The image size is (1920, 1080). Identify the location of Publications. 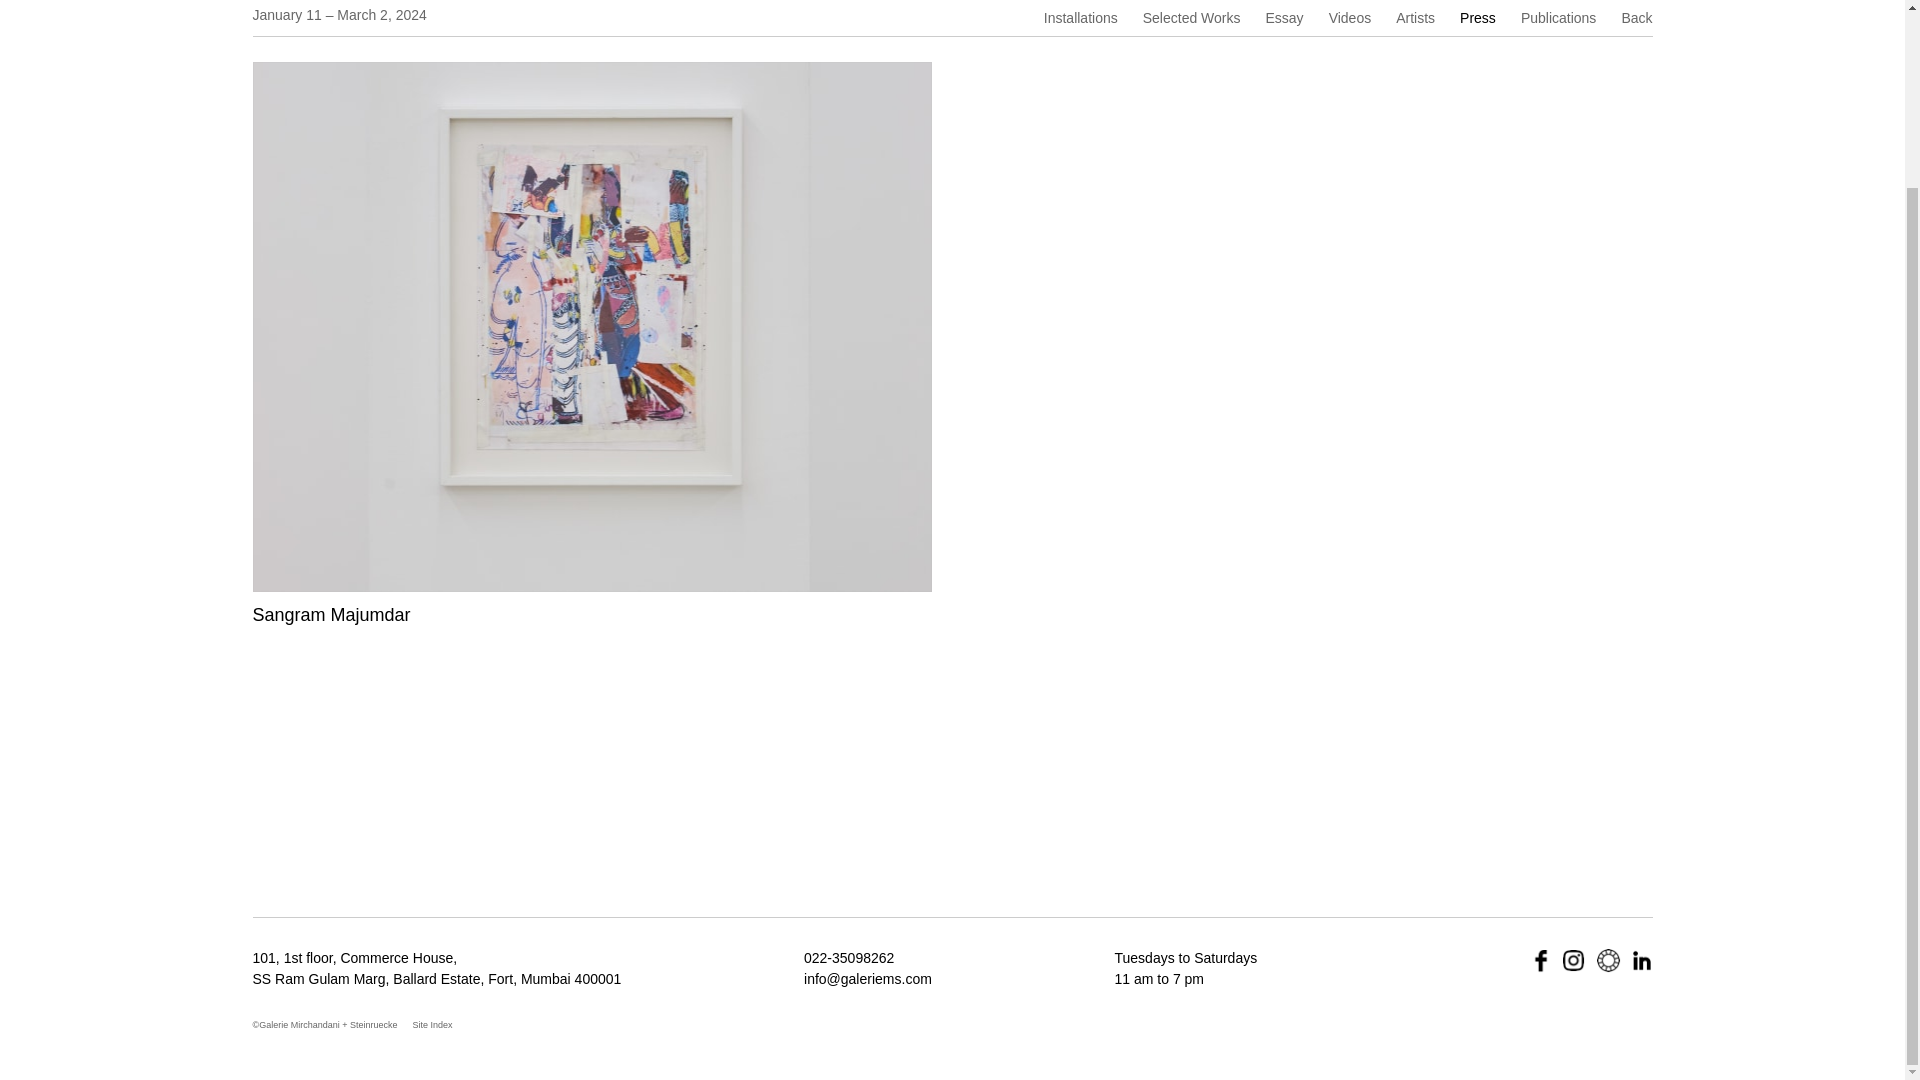
(1558, 18).